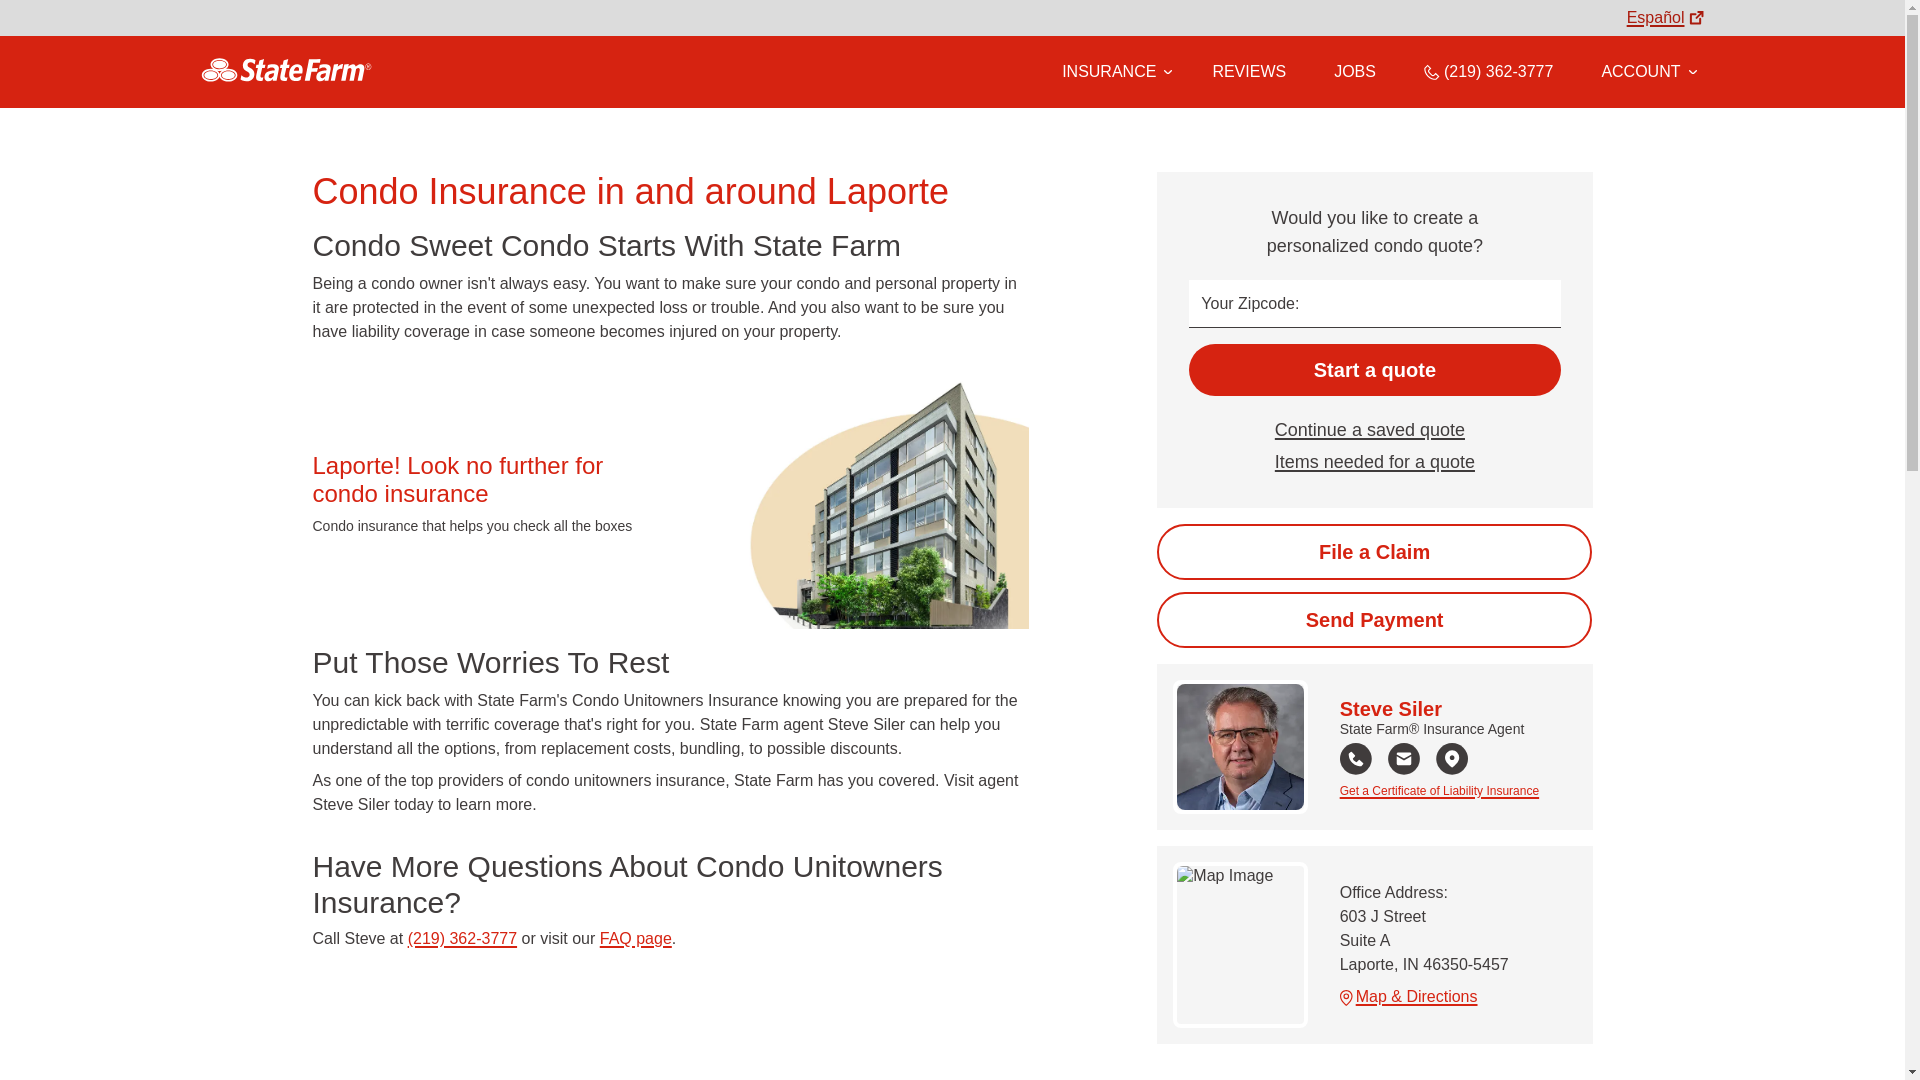 This screenshot has height=1080, width=1920. I want to click on Start the claim process online, so click(1374, 551).